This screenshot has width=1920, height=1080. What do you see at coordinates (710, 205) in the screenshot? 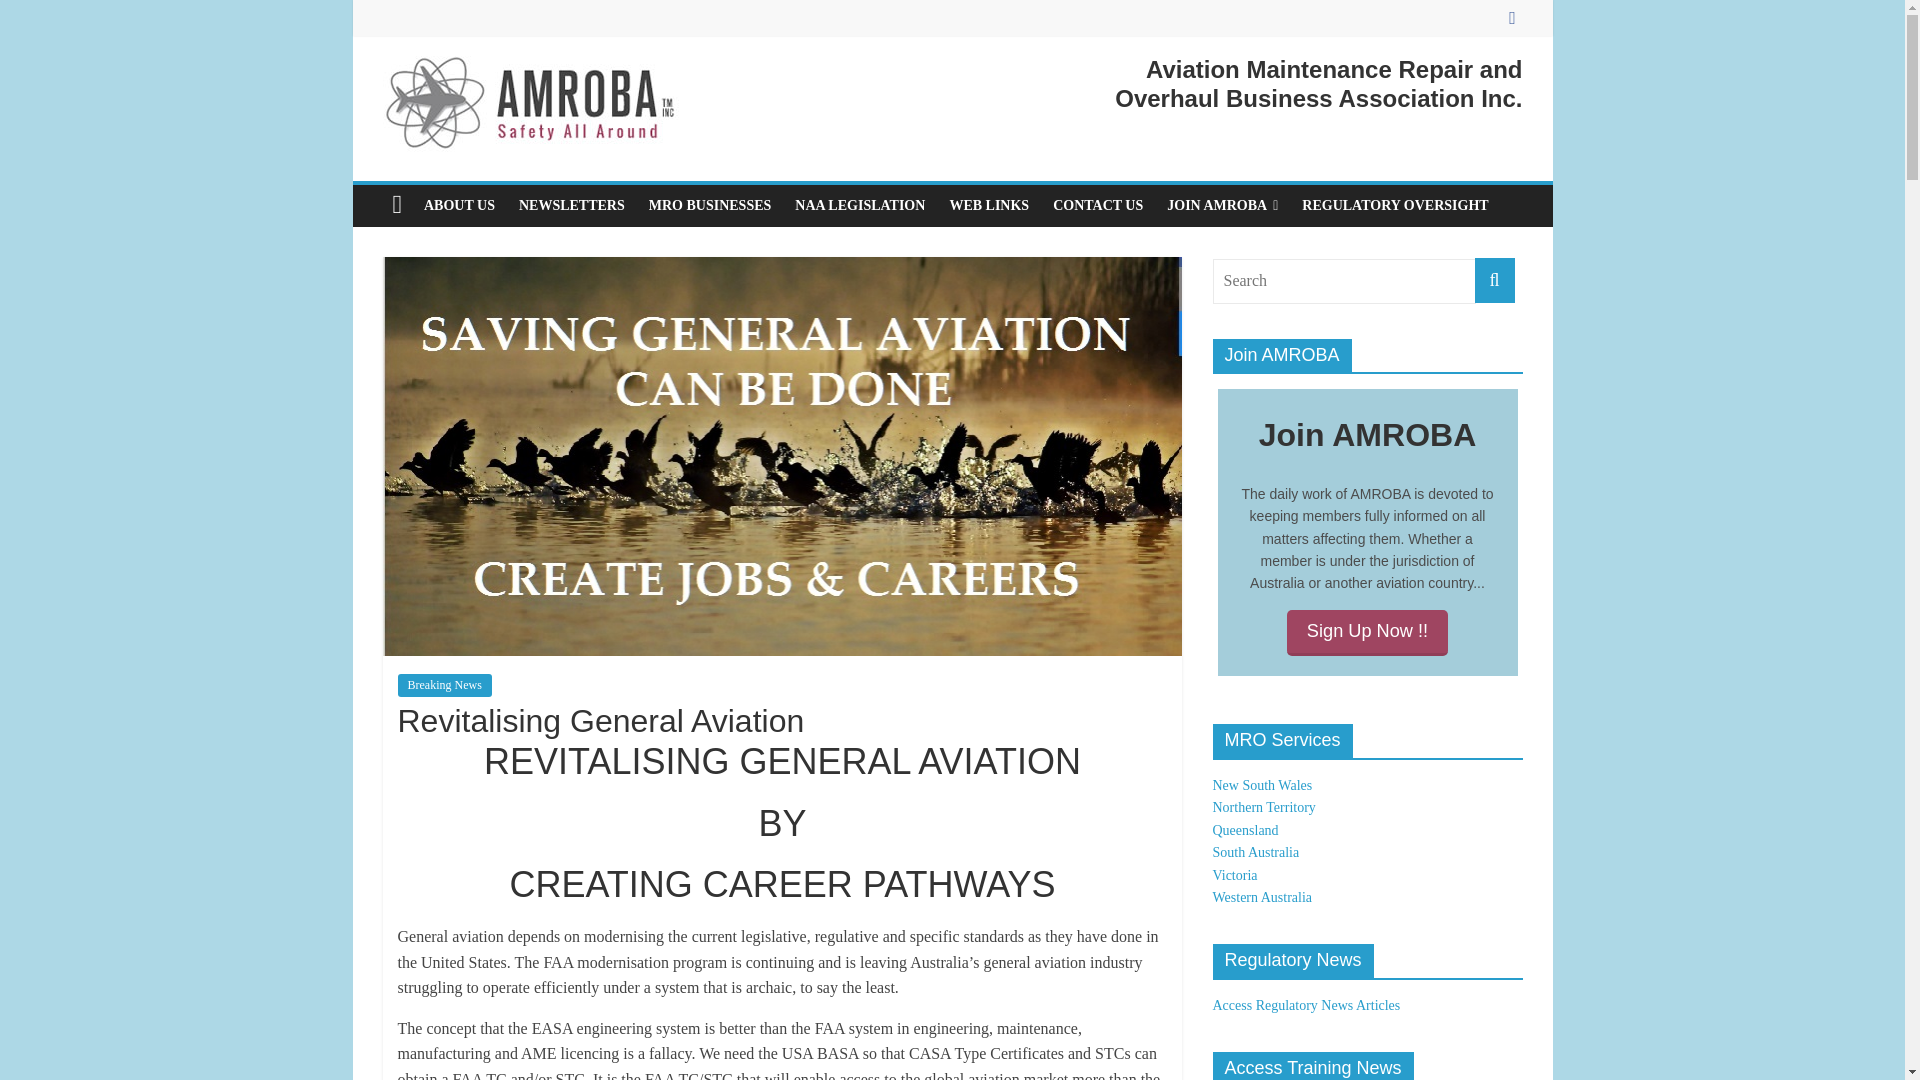
I see `MRO BUSINESSES` at bounding box center [710, 205].